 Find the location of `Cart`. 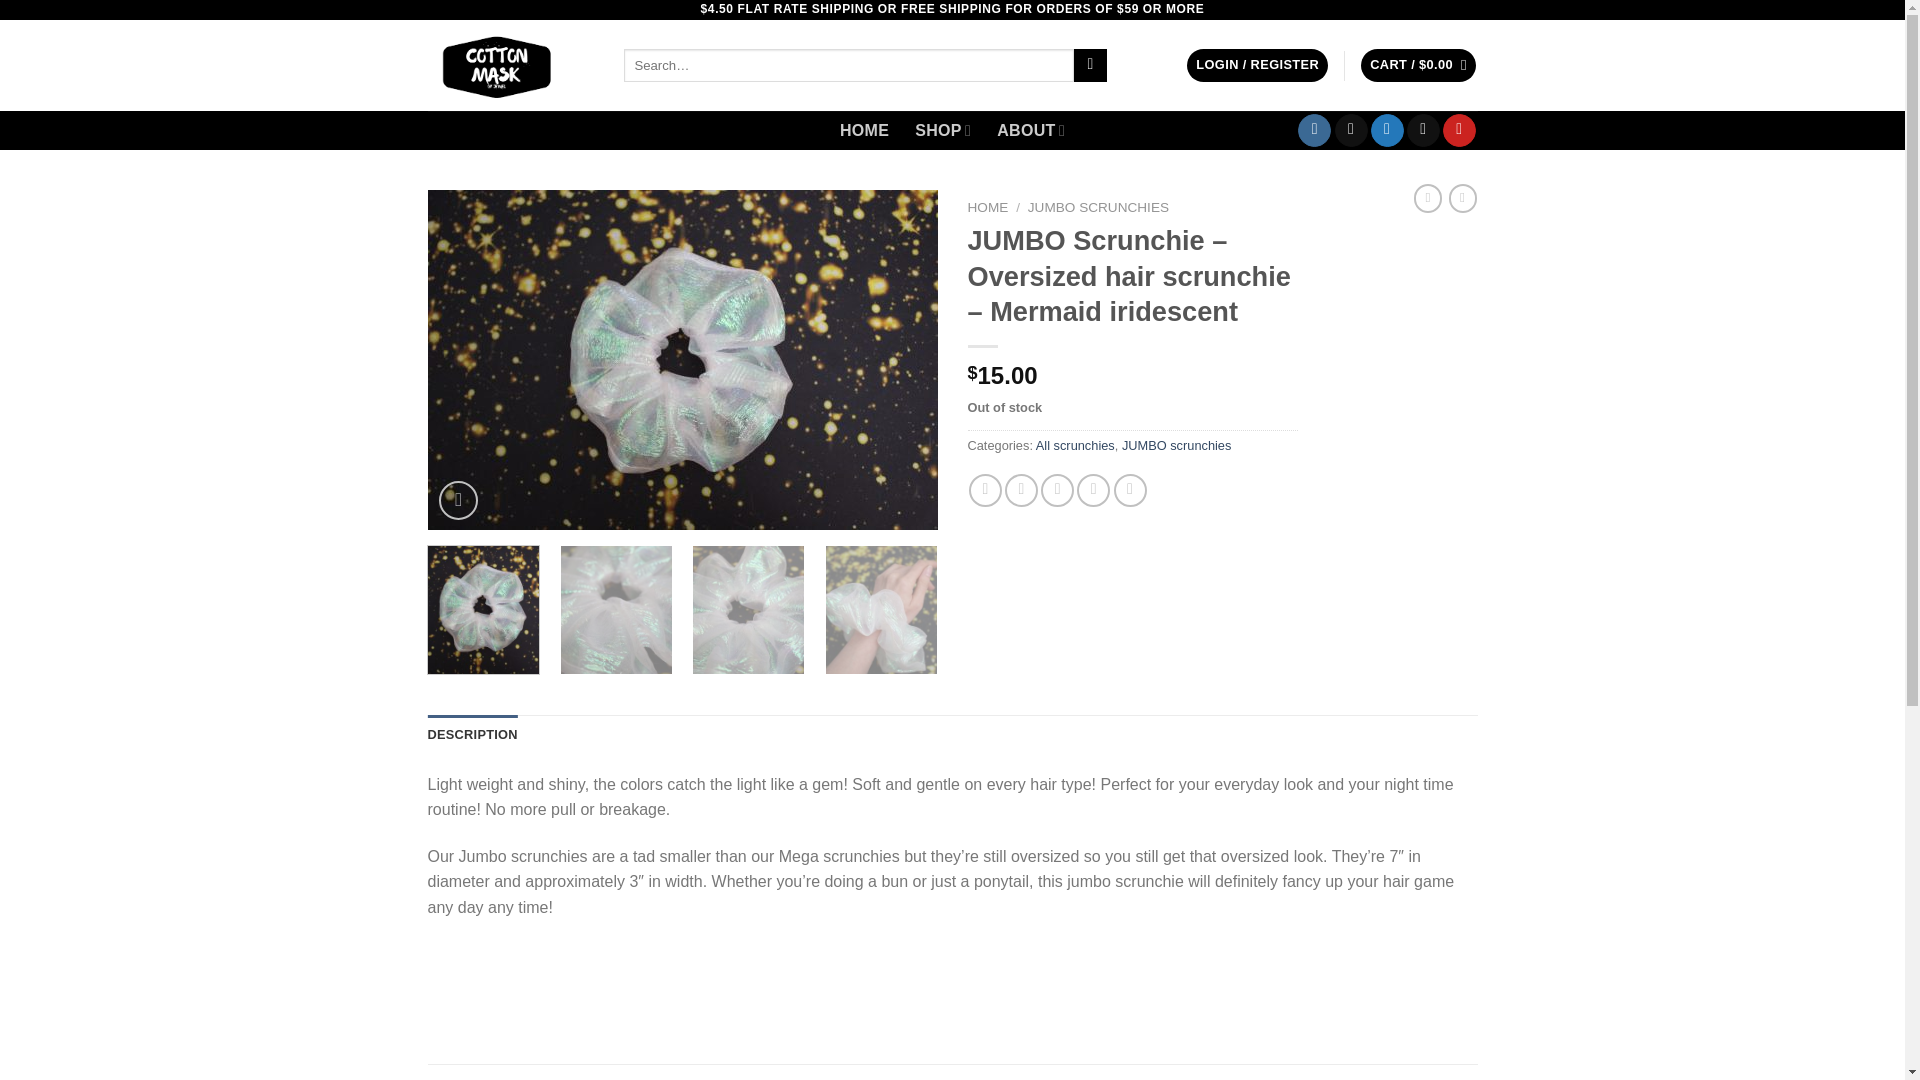

Cart is located at coordinates (1418, 65).